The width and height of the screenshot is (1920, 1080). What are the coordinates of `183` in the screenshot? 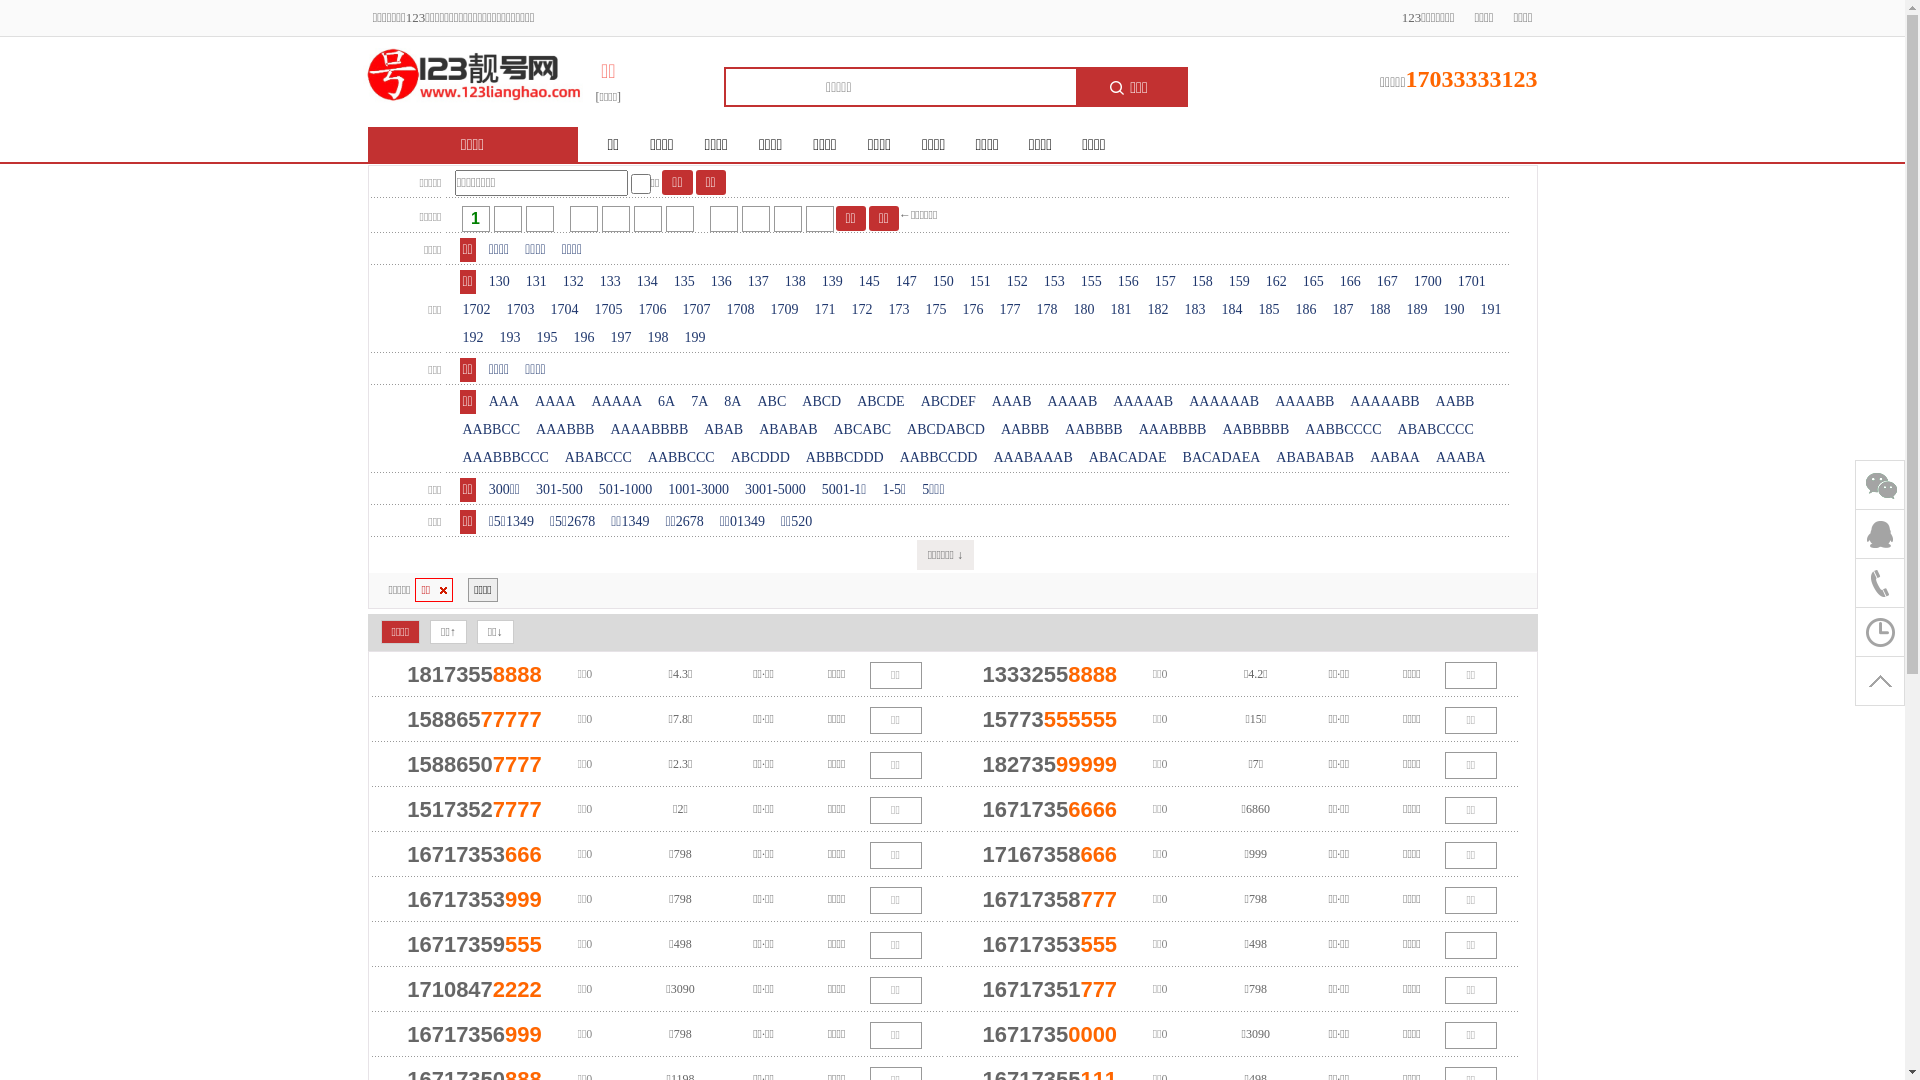 It's located at (1196, 310).